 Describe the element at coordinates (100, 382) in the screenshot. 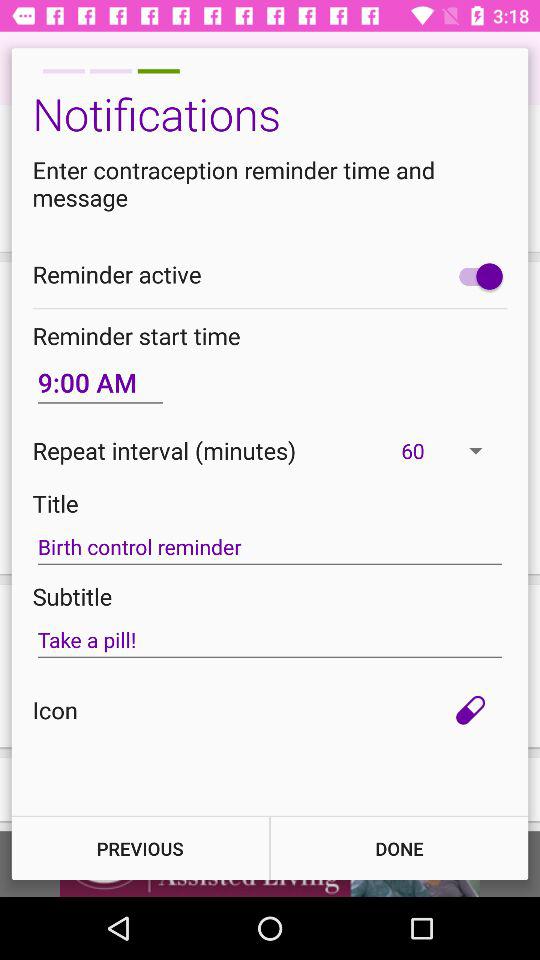

I see `turn off the icon below the reminder start time item` at that location.